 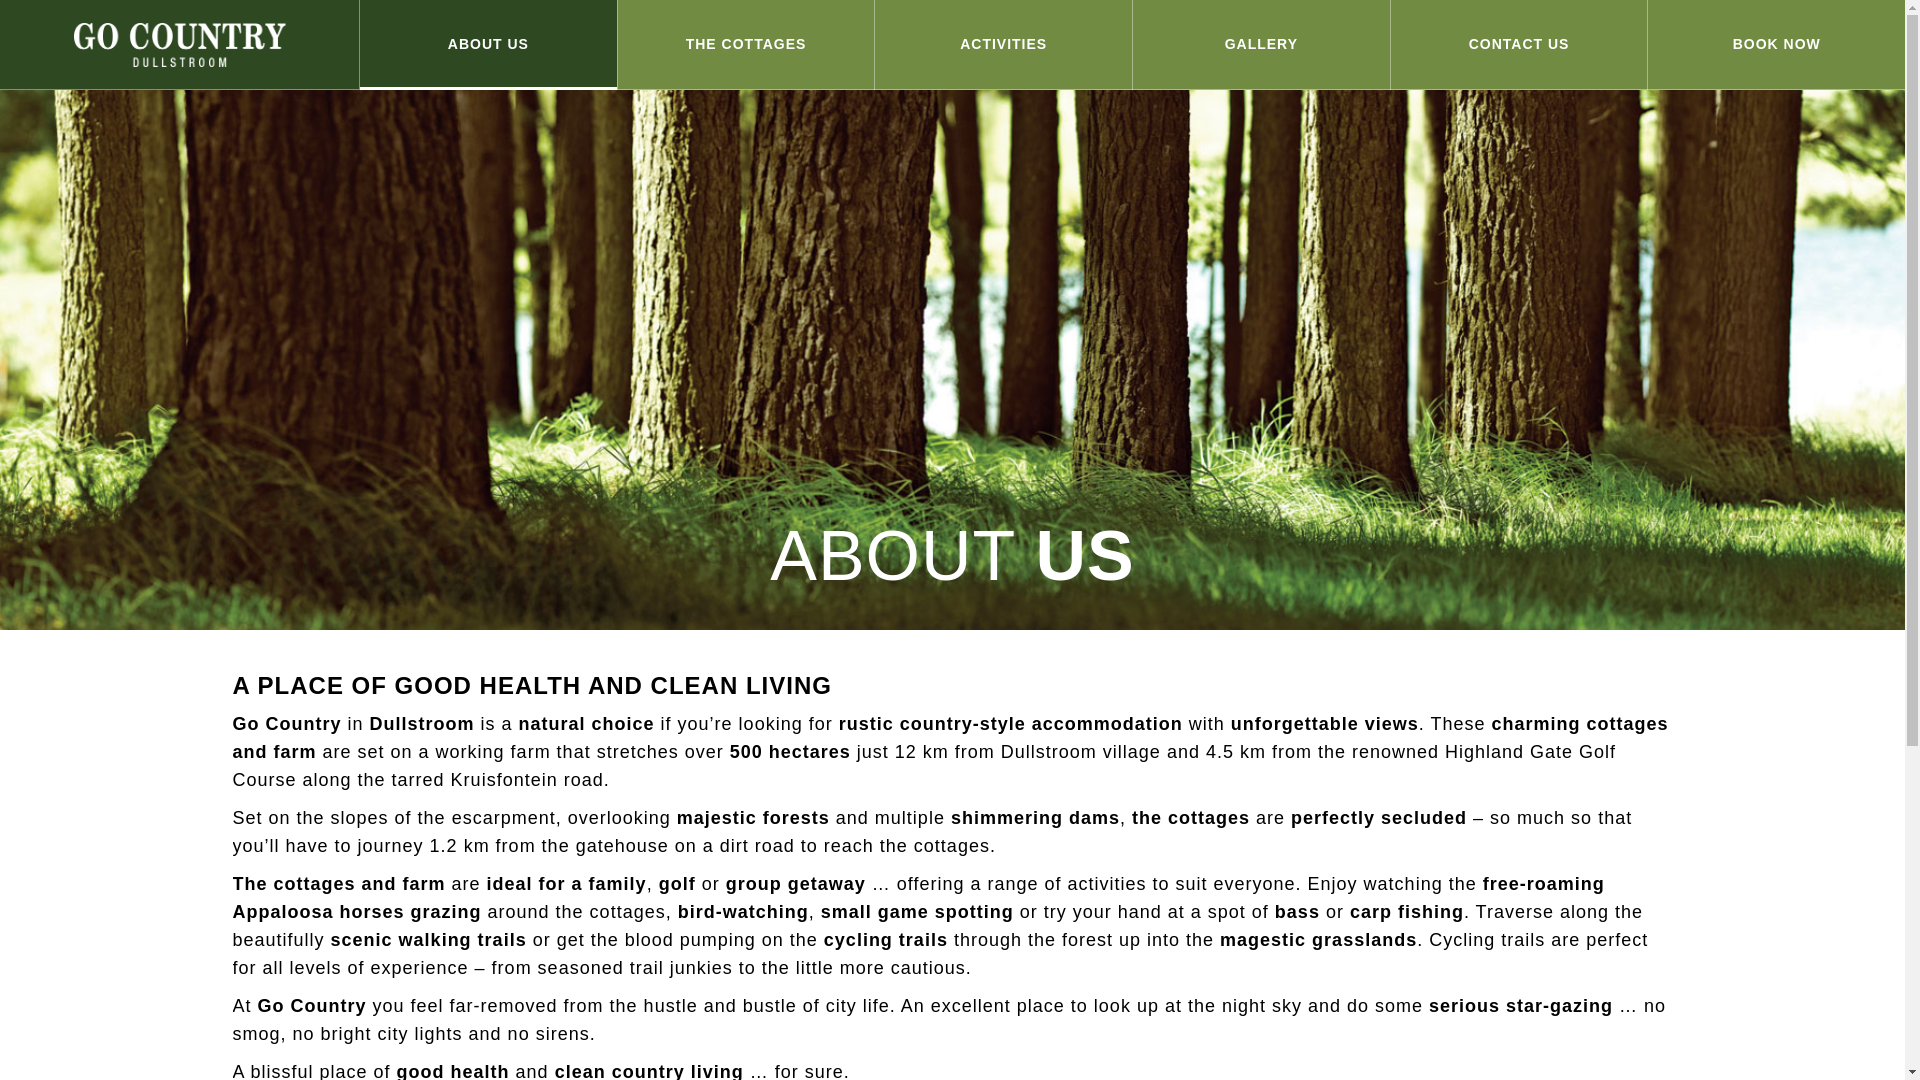 What do you see at coordinates (1004, 44) in the screenshot?
I see `ACTIVITIES` at bounding box center [1004, 44].